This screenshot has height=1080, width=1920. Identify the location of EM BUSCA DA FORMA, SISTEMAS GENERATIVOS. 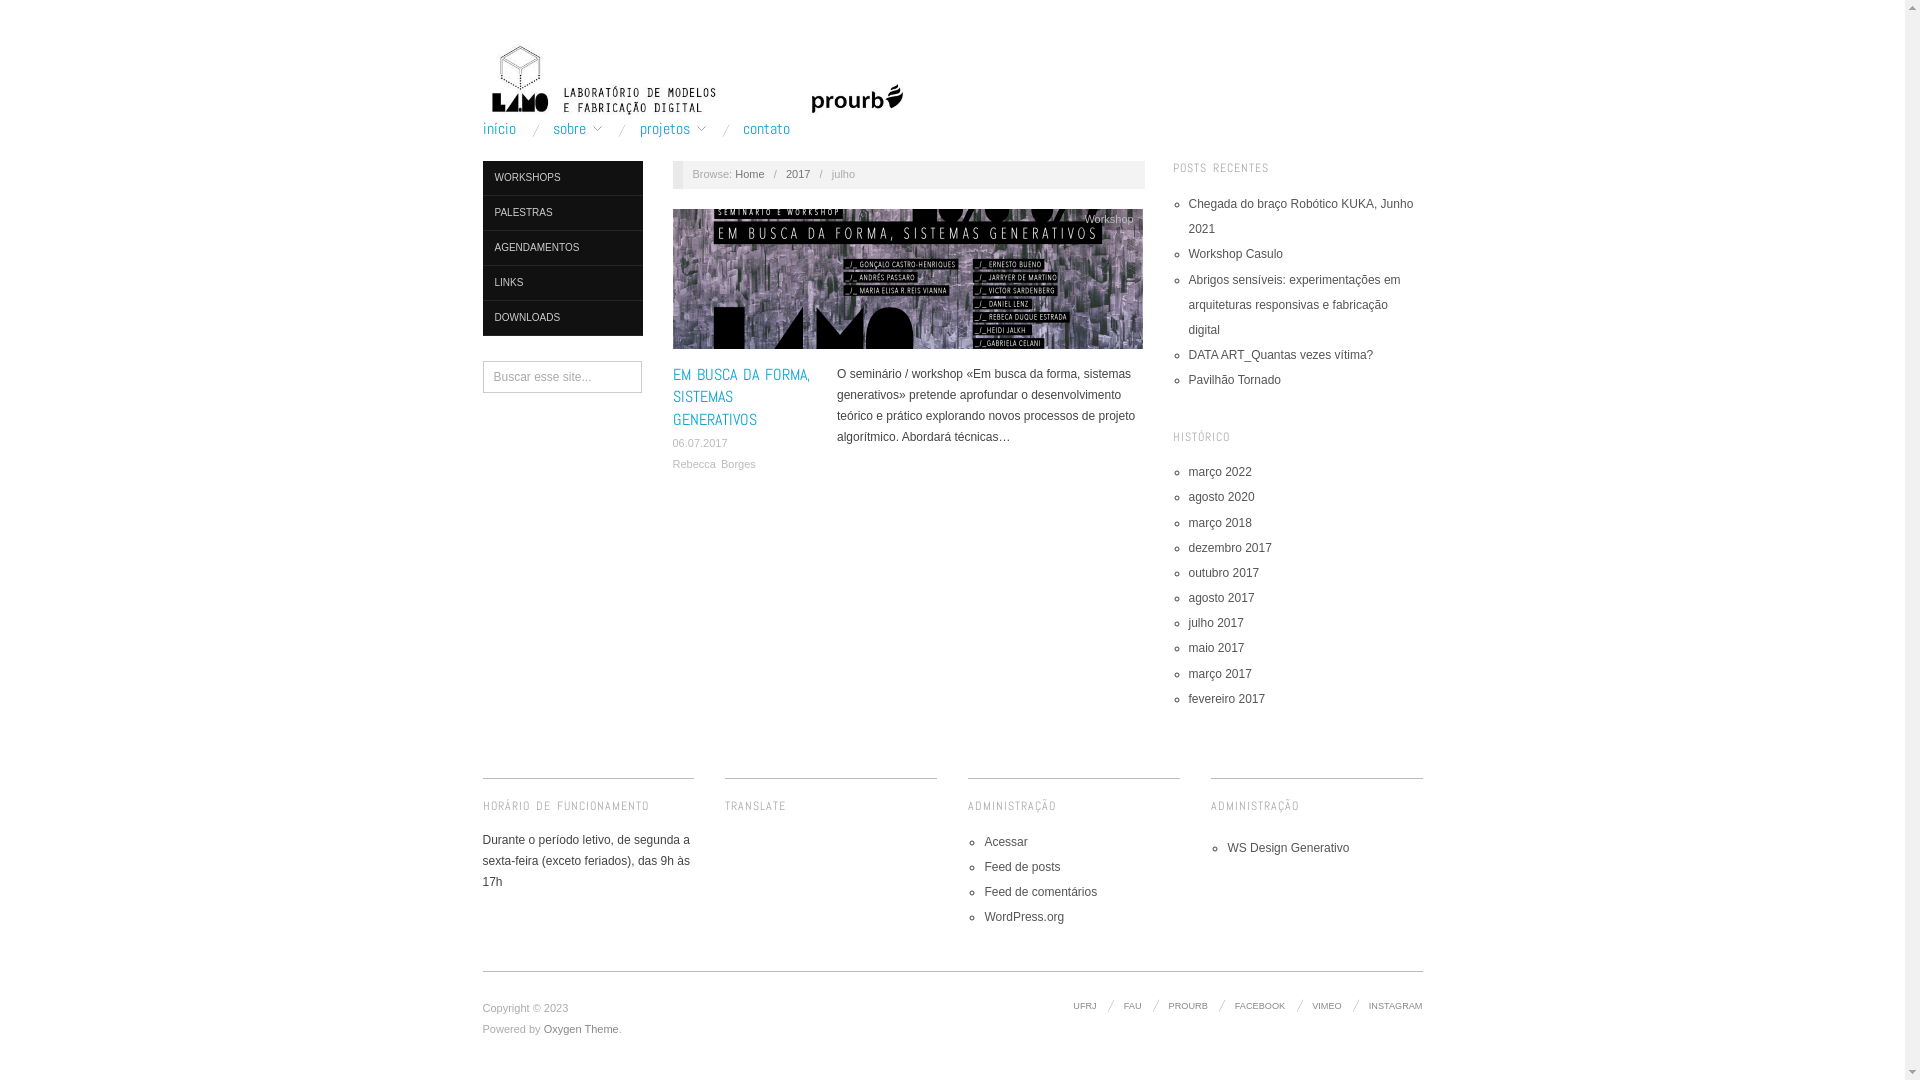
(907, 286).